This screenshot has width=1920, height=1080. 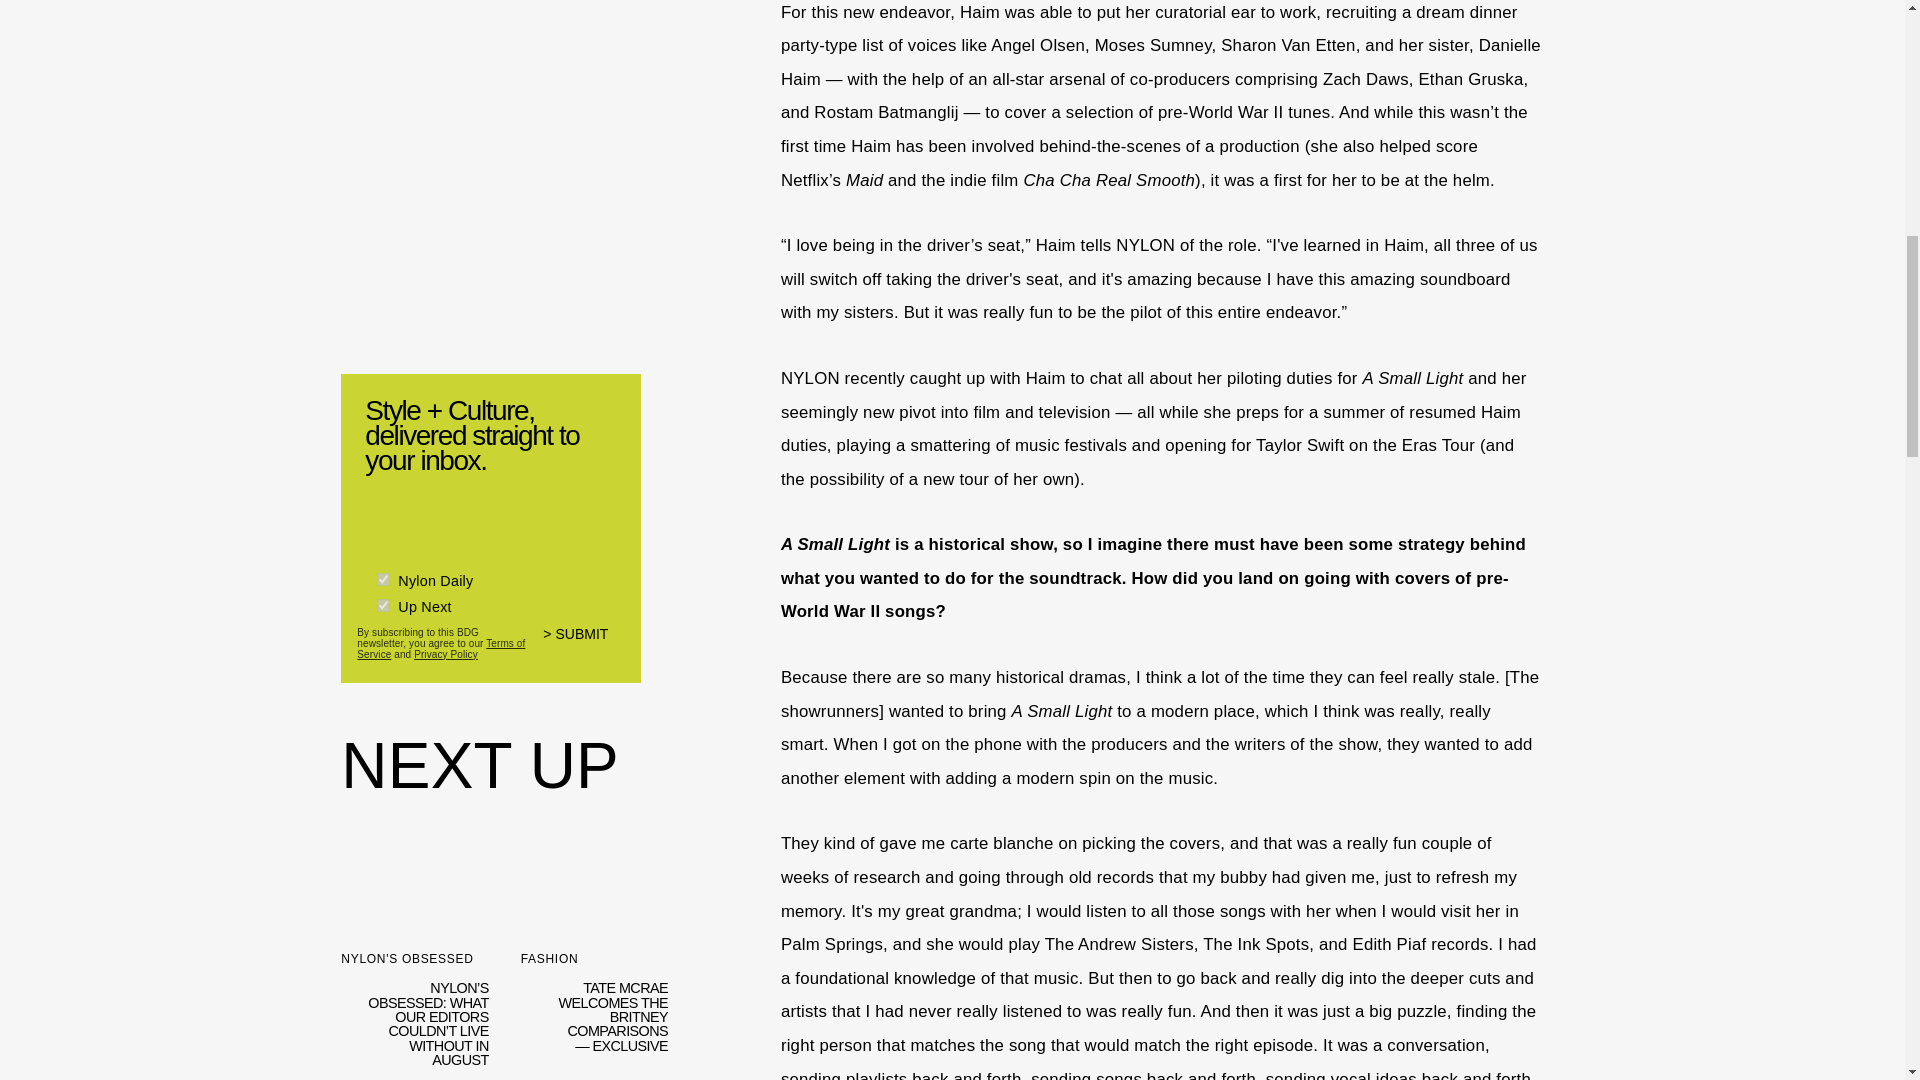 What do you see at coordinates (440, 646) in the screenshot?
I see `Terms of Service` at bounding box center [440, 646].